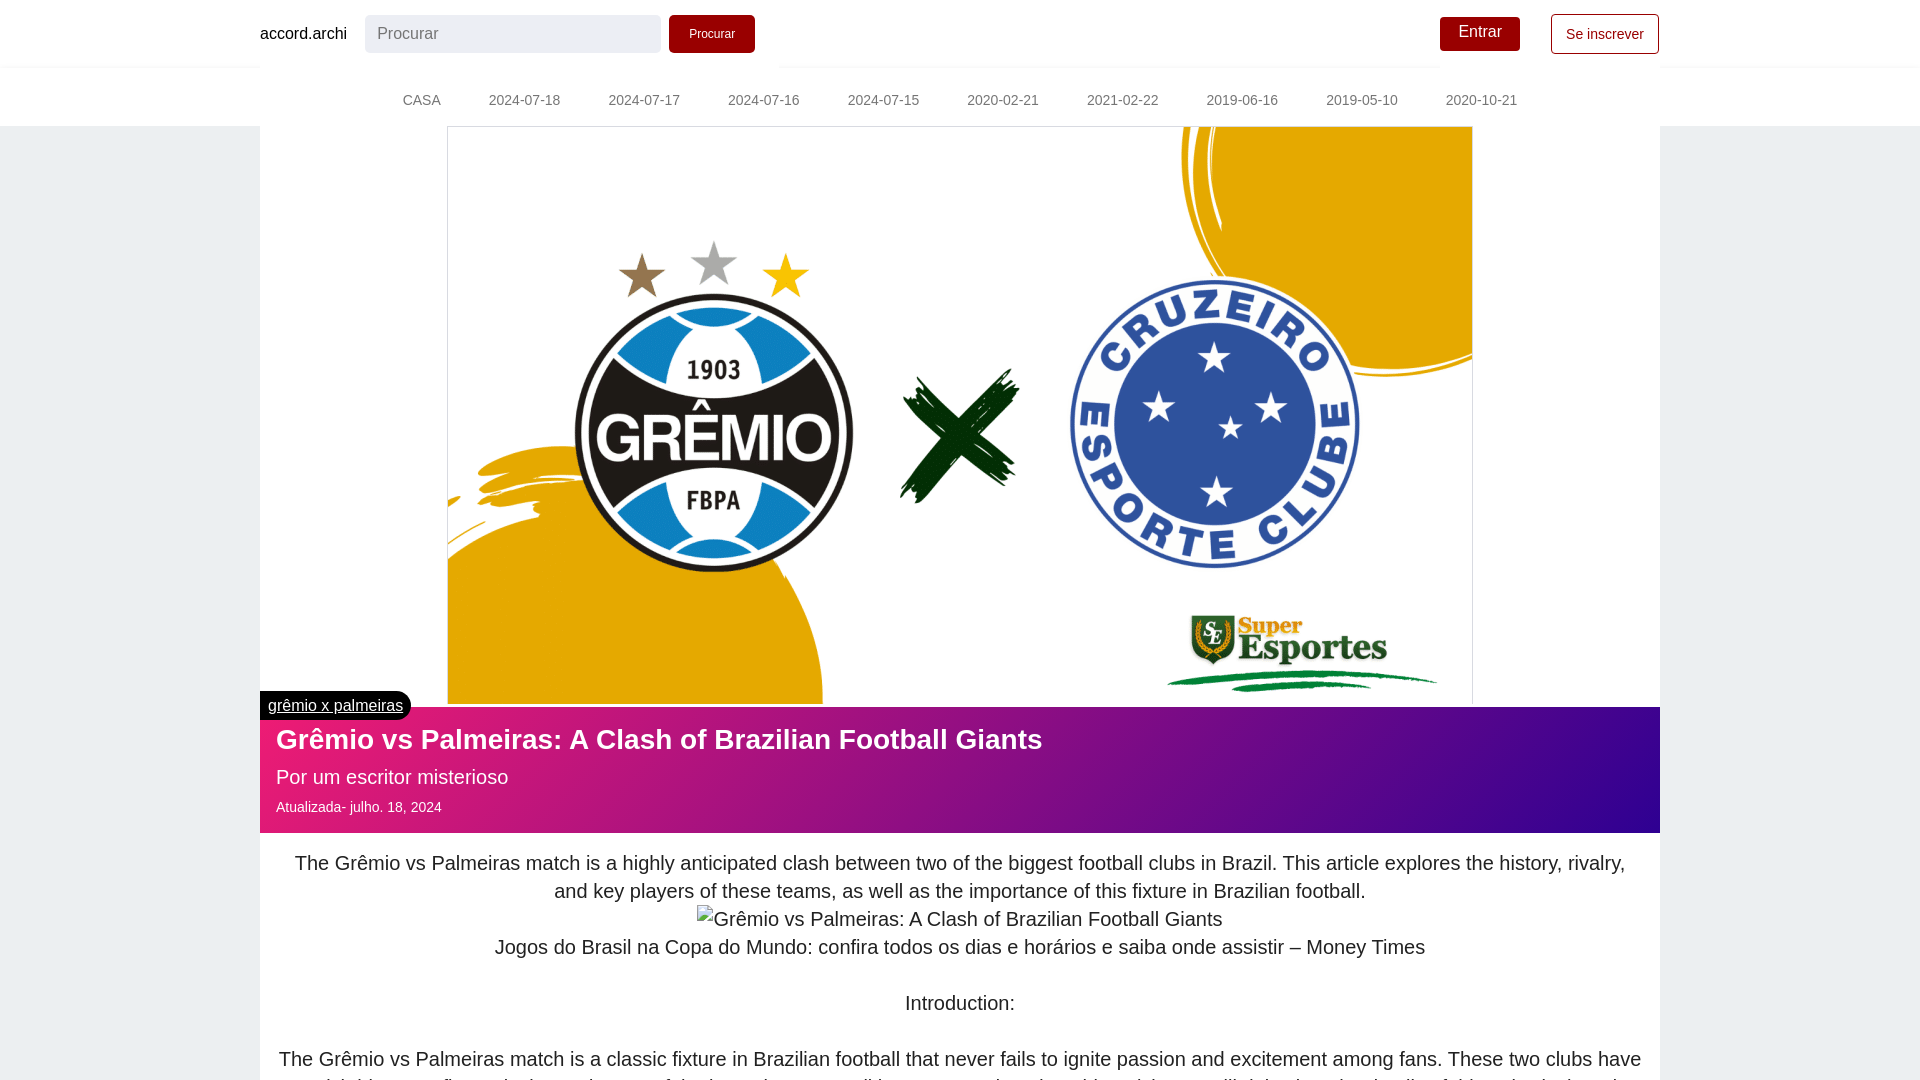 Image resolution: width=1920 pixels, height=1080 pixels. What do you see at coordinates (1362, 102) in the screenshot?
I see `2019-05-10` at bounding box center [1362, 102].